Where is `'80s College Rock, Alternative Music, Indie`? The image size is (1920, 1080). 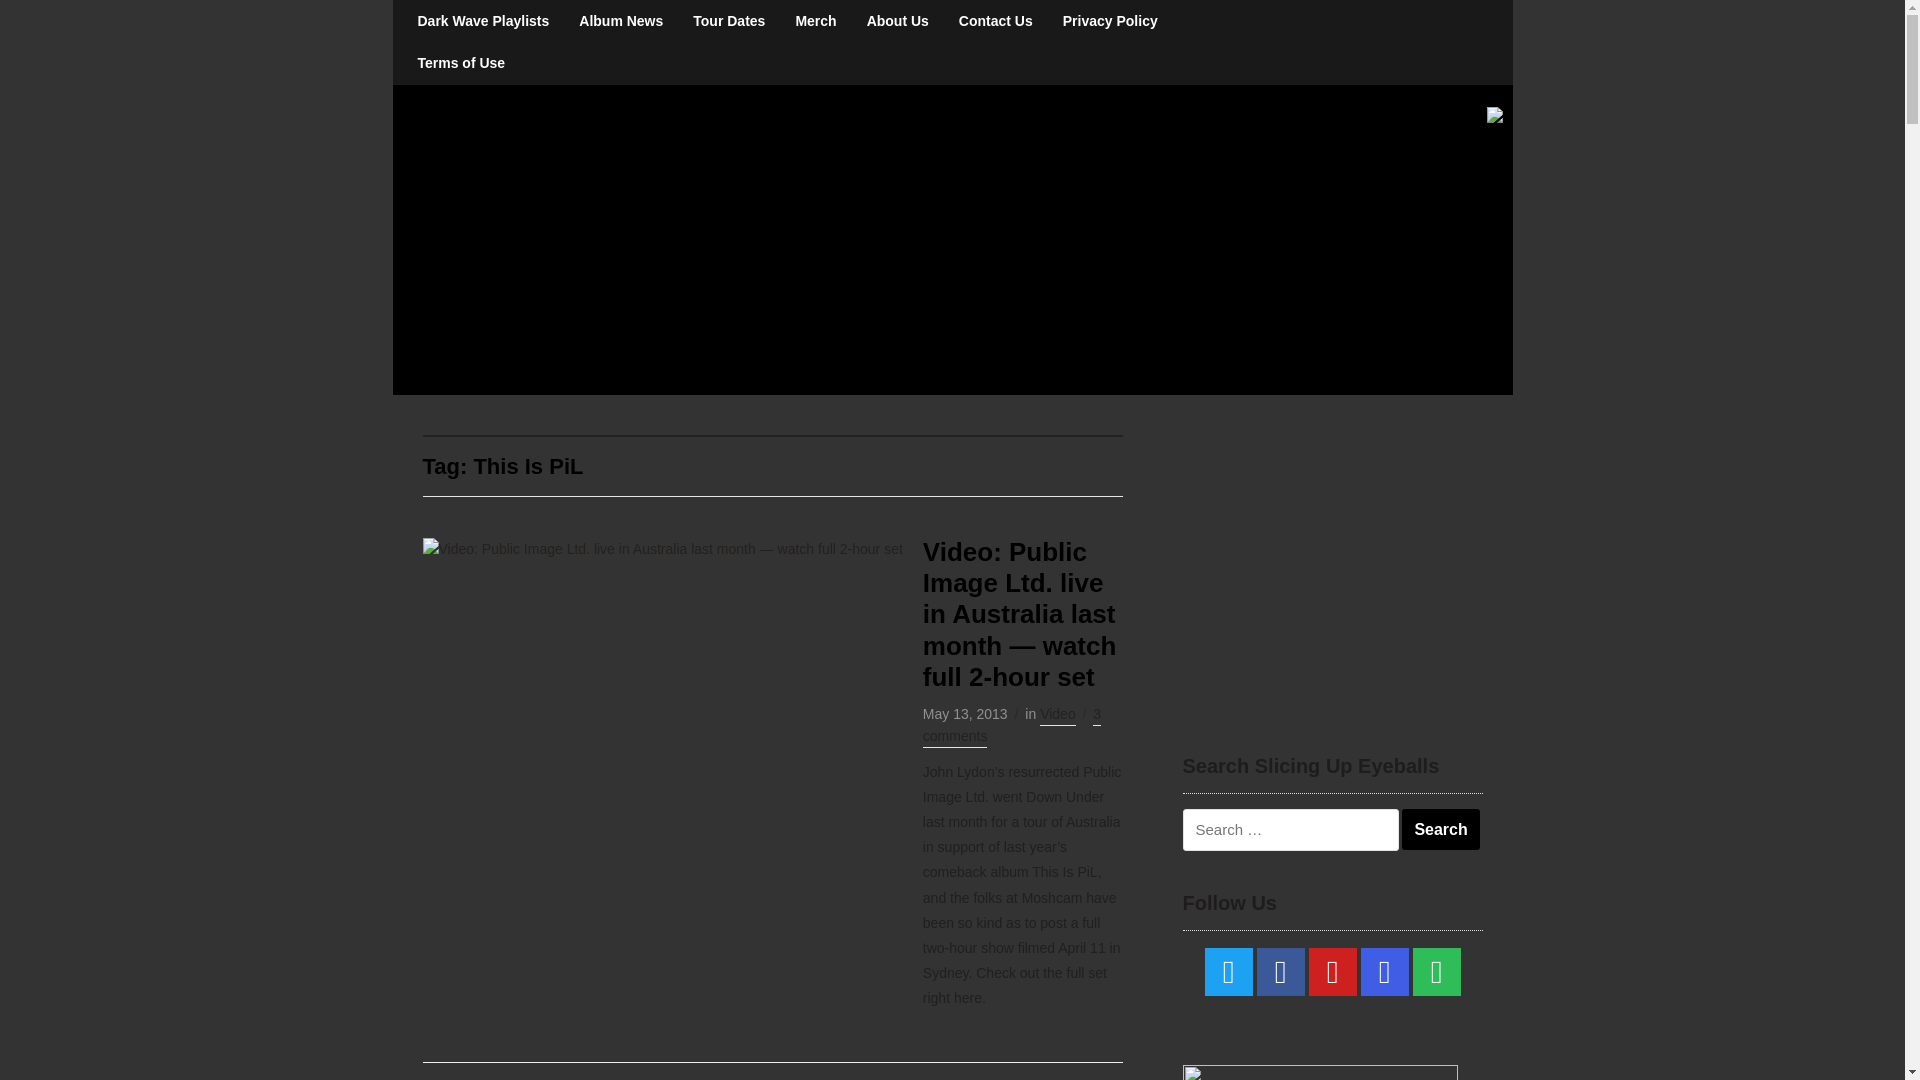
'80s College Rock, Alternative Music, Indie is located at coordinates (736, 238).